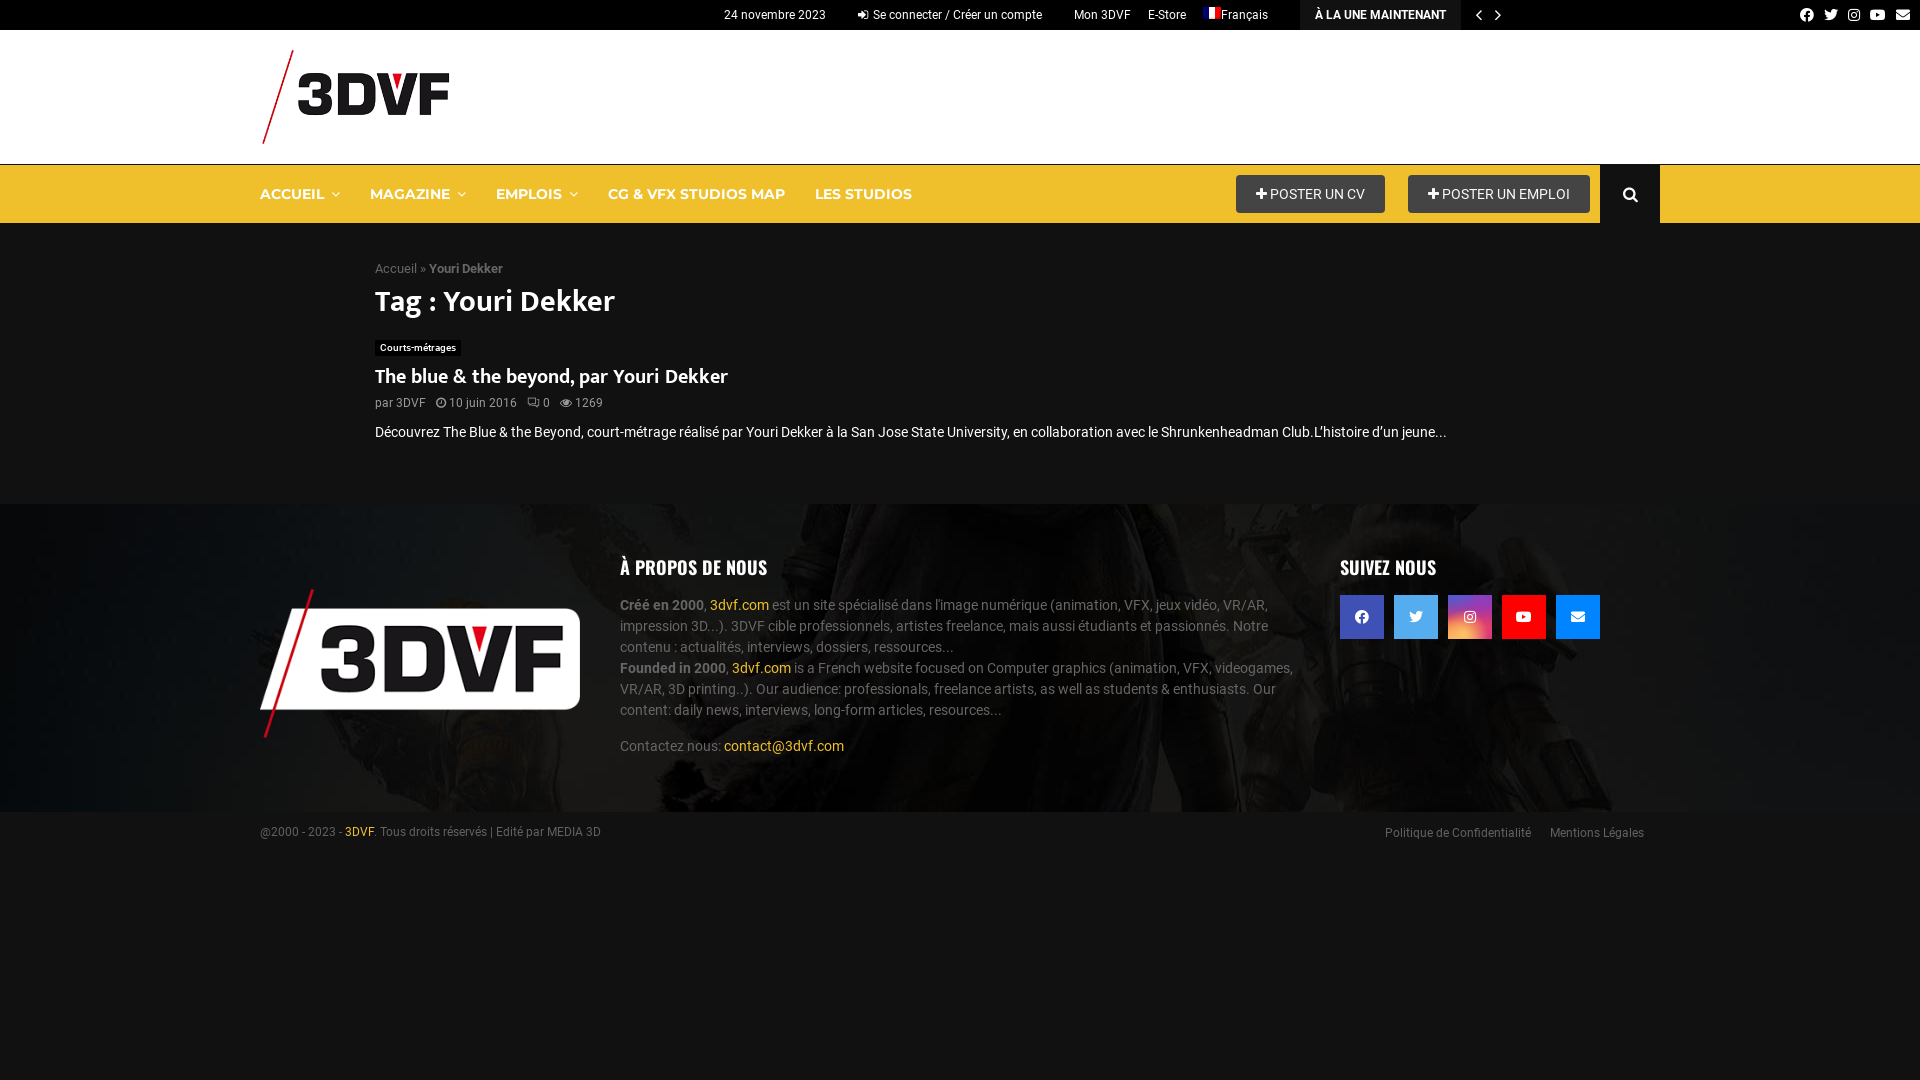 This screenshot has height=1080, width=1920. Describe the element at coordinates (1854, 15) in the screenshot. I see `Instagram` at that location.